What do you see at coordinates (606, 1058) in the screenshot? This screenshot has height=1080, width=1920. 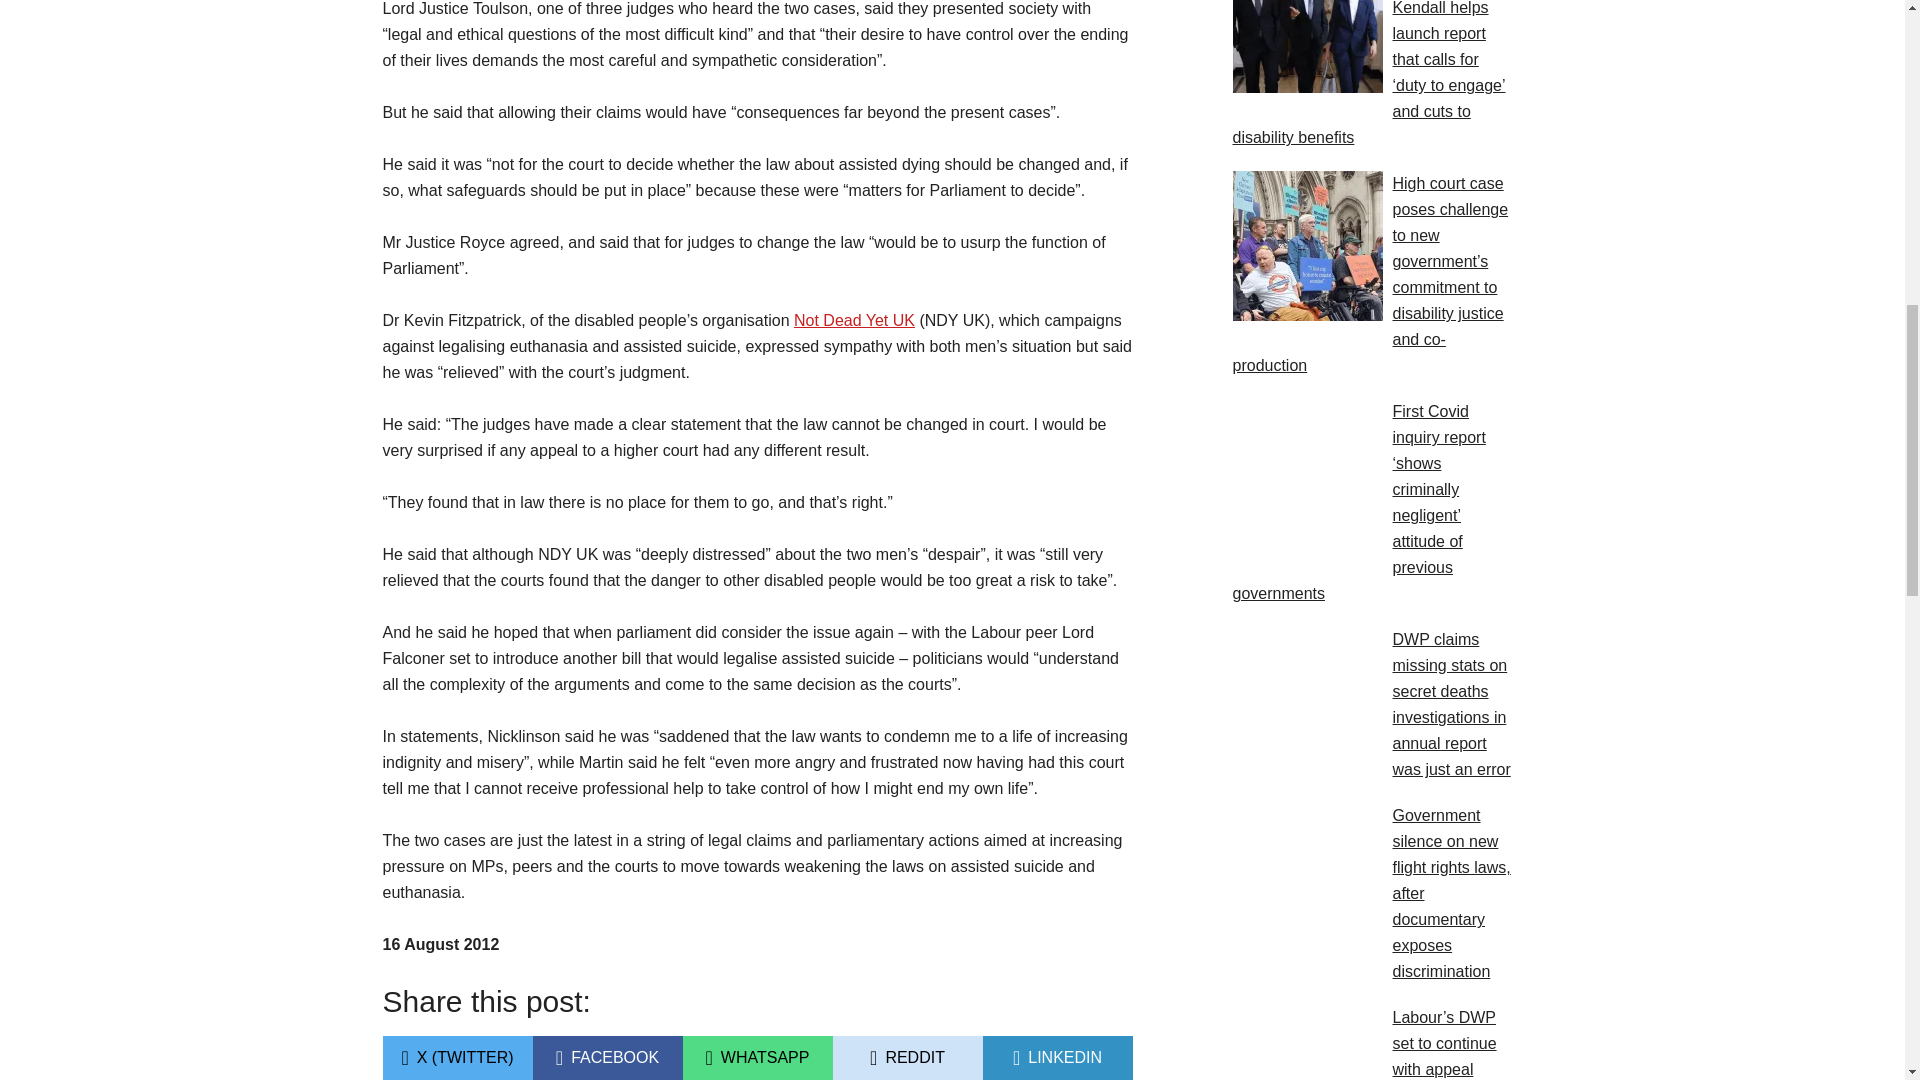 I see `Not Dead Yet UK` at bounding box center [606, 1058].